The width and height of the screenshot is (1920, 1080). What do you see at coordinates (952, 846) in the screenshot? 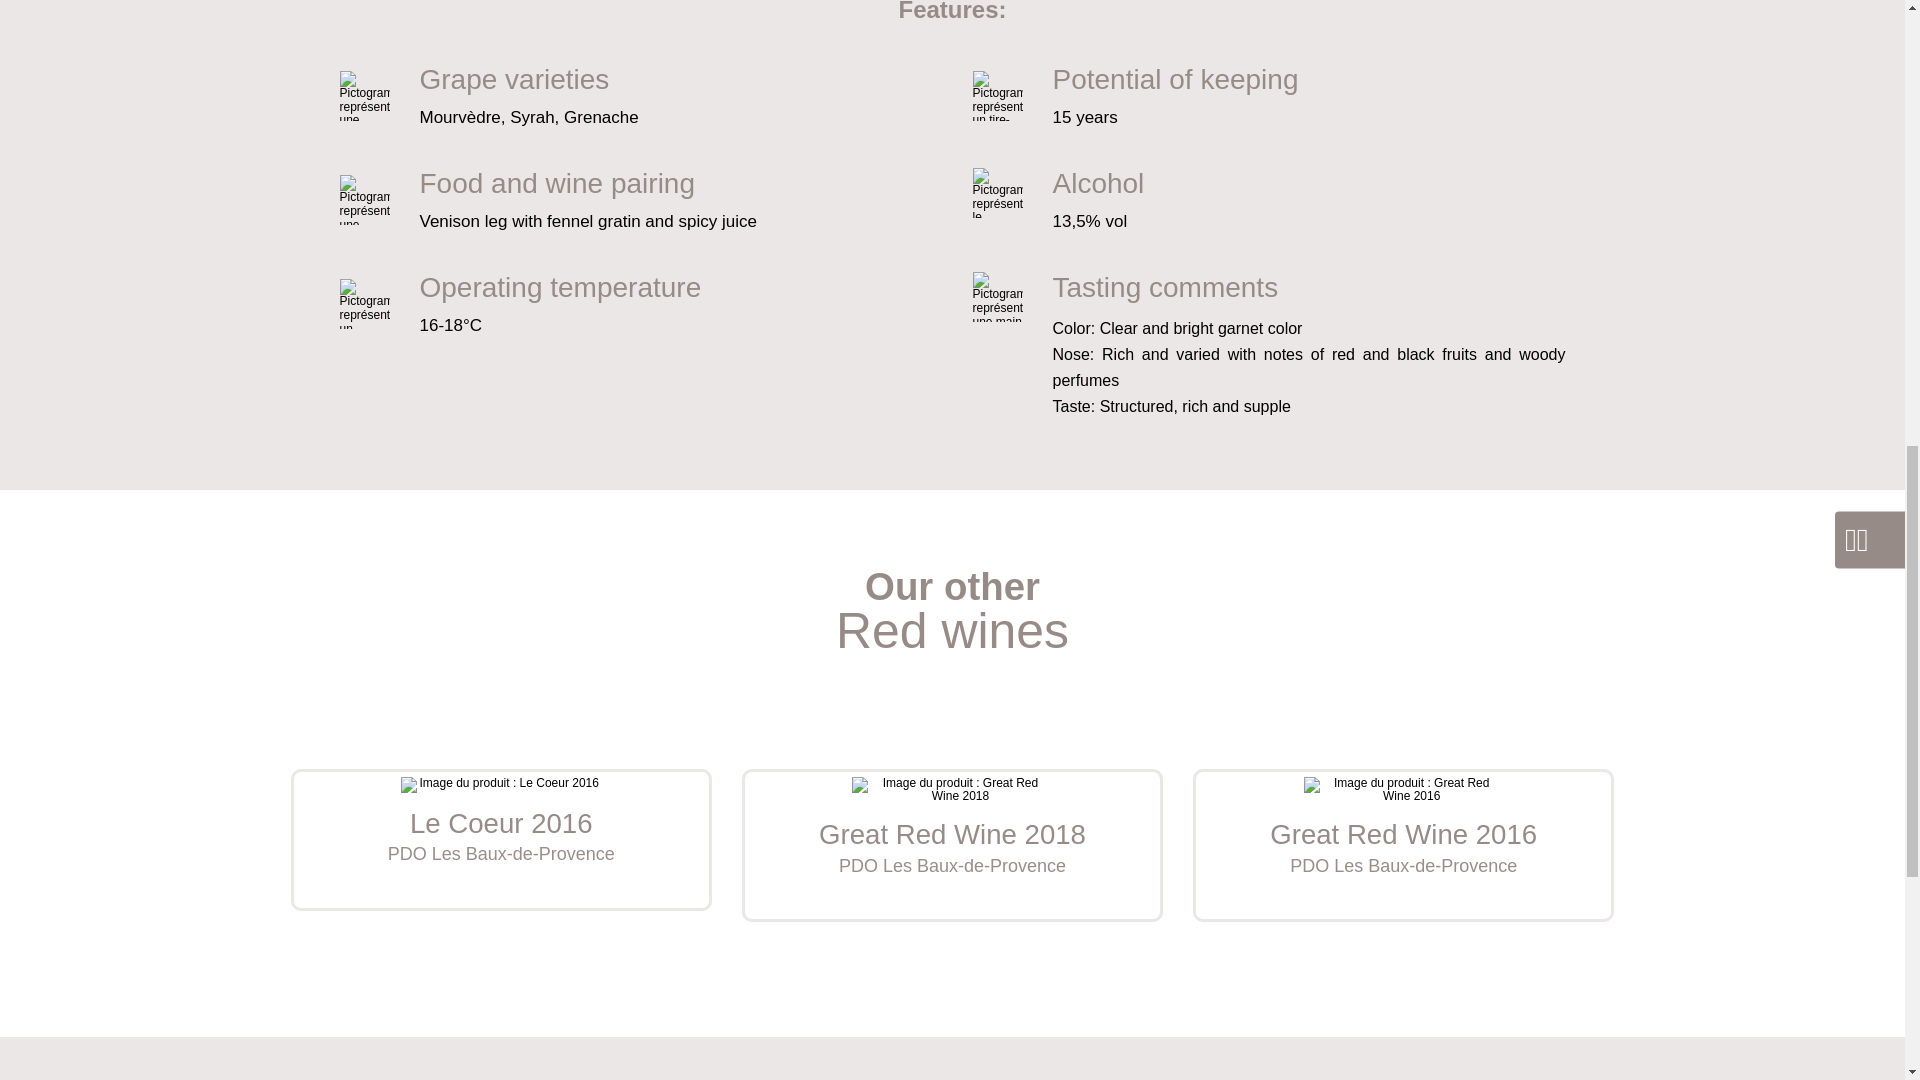
I see `Great Red Wine 2016` at bounding box center [952, 846].